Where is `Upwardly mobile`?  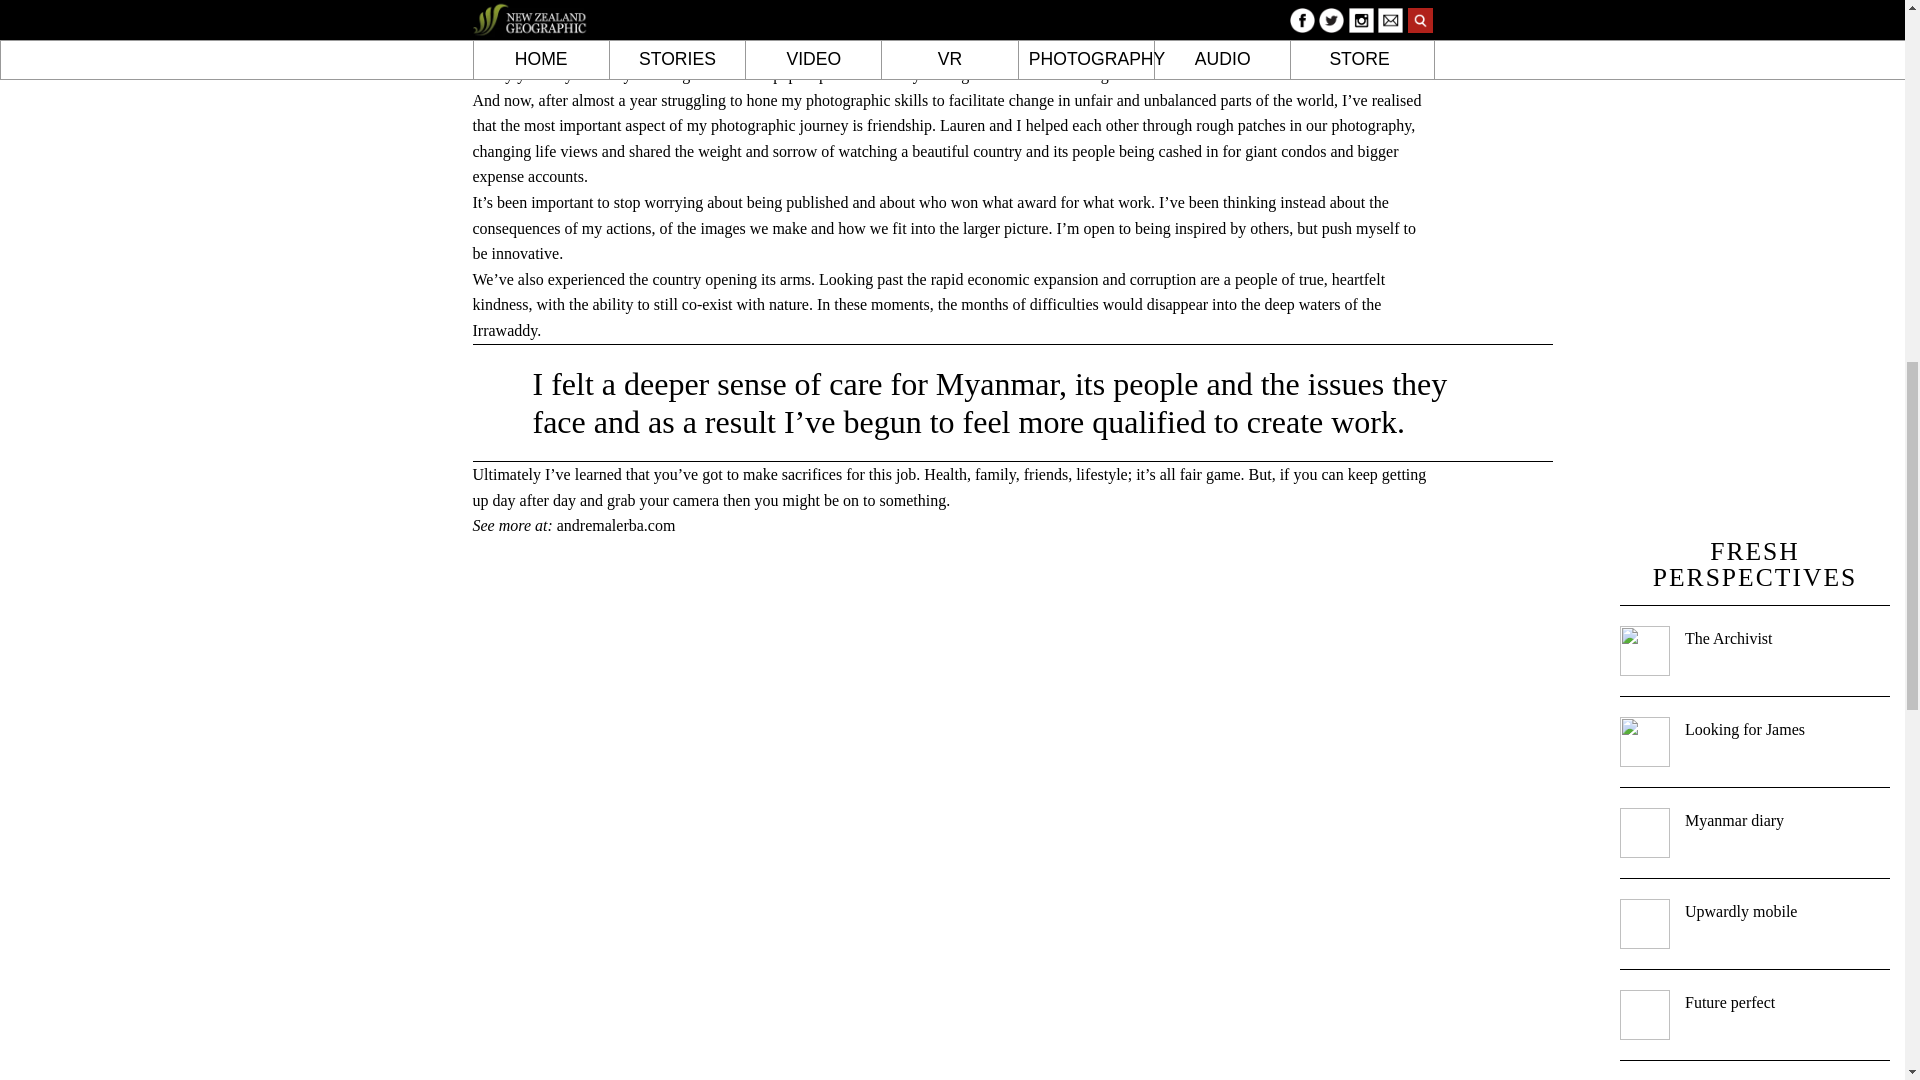 Upwardly mobile is located at coordinates (1741, 911).